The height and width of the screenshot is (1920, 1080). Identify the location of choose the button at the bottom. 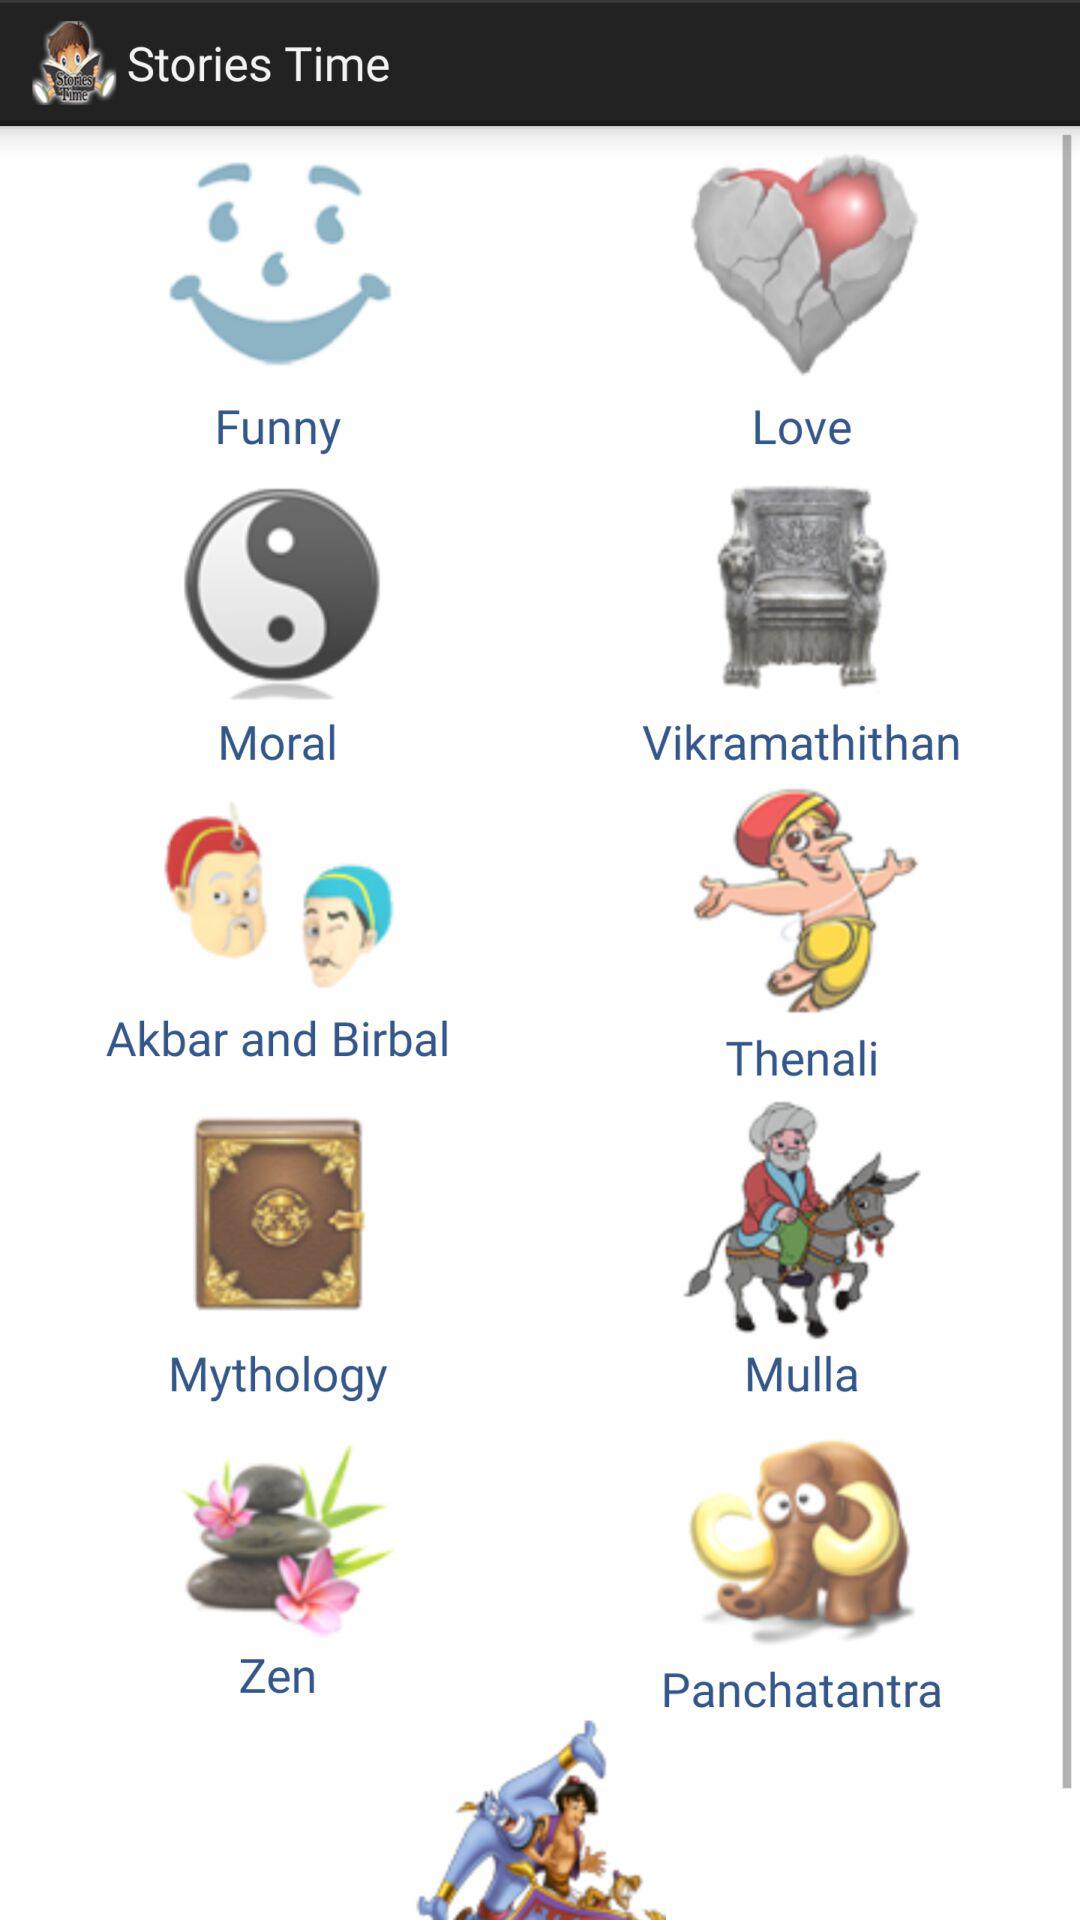
(540, 1820).